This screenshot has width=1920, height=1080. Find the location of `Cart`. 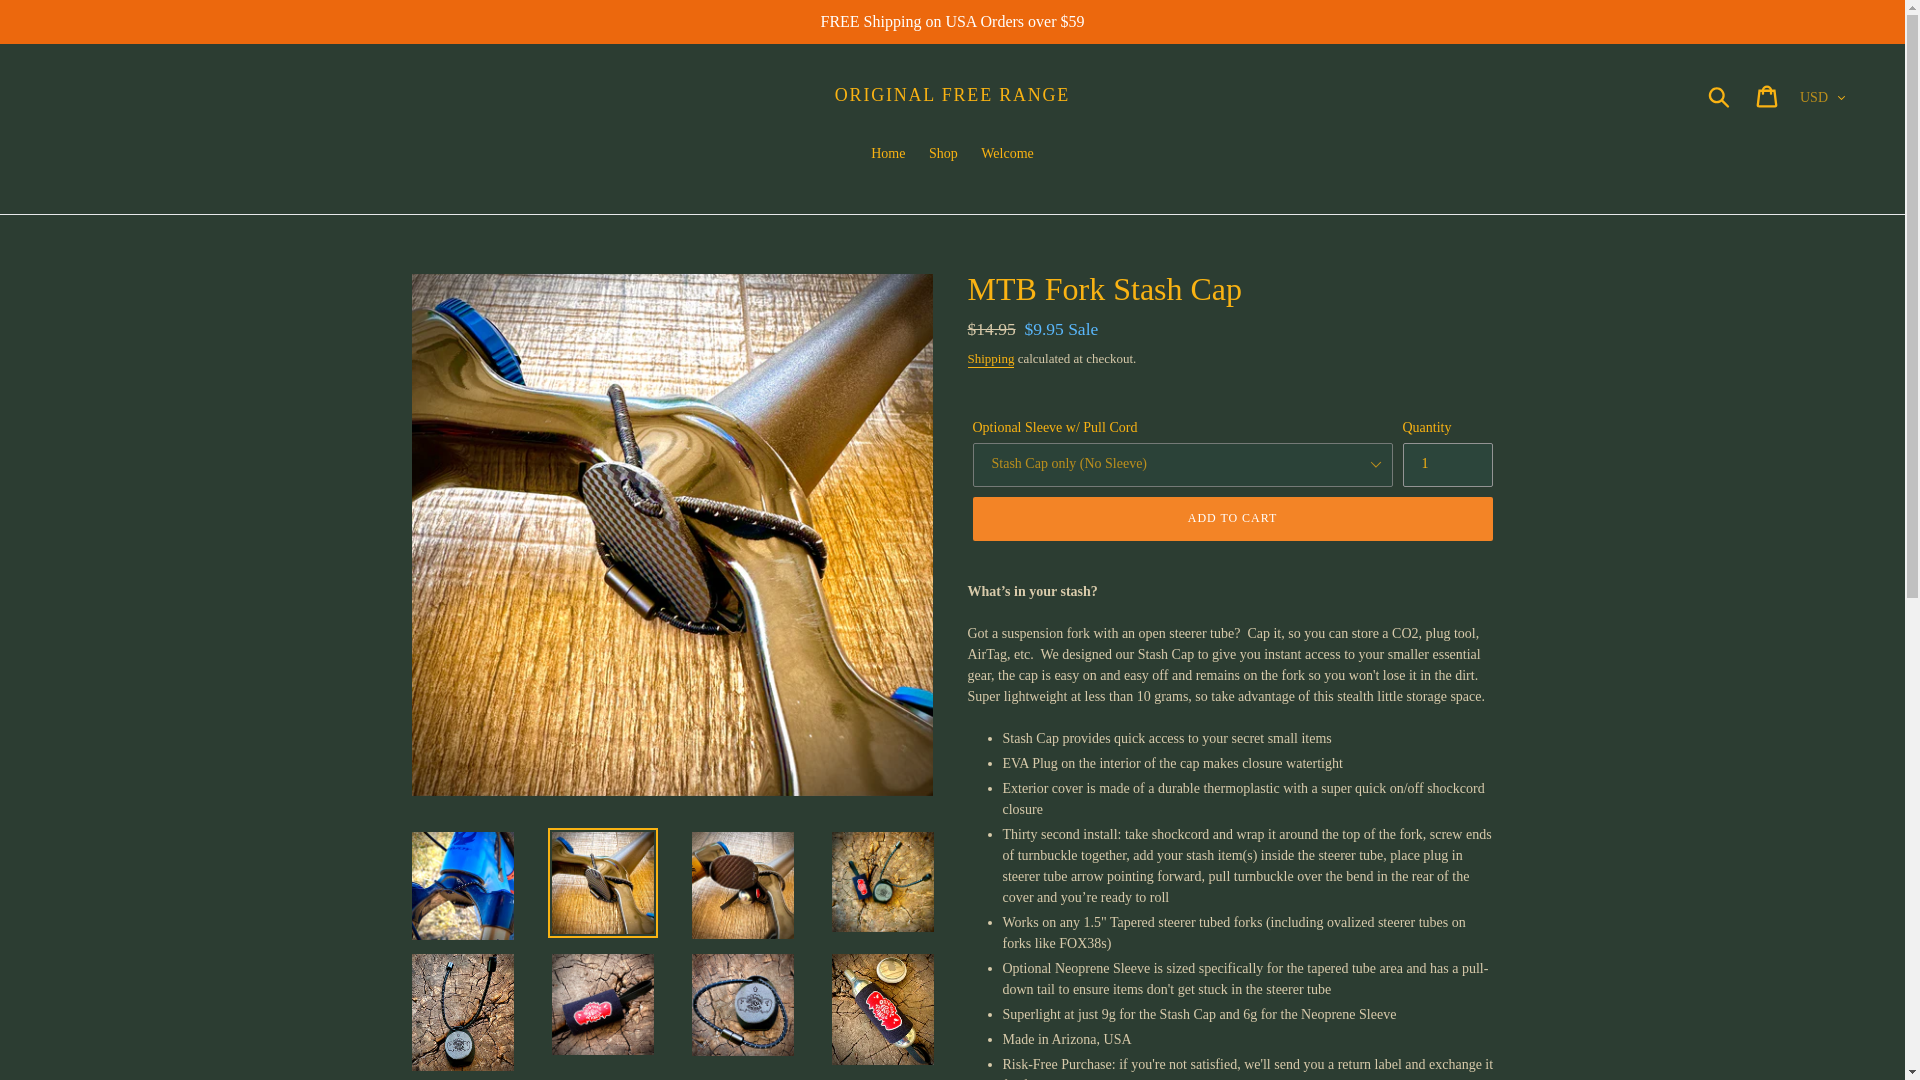

Cart is located at coordinates (1768, 95).